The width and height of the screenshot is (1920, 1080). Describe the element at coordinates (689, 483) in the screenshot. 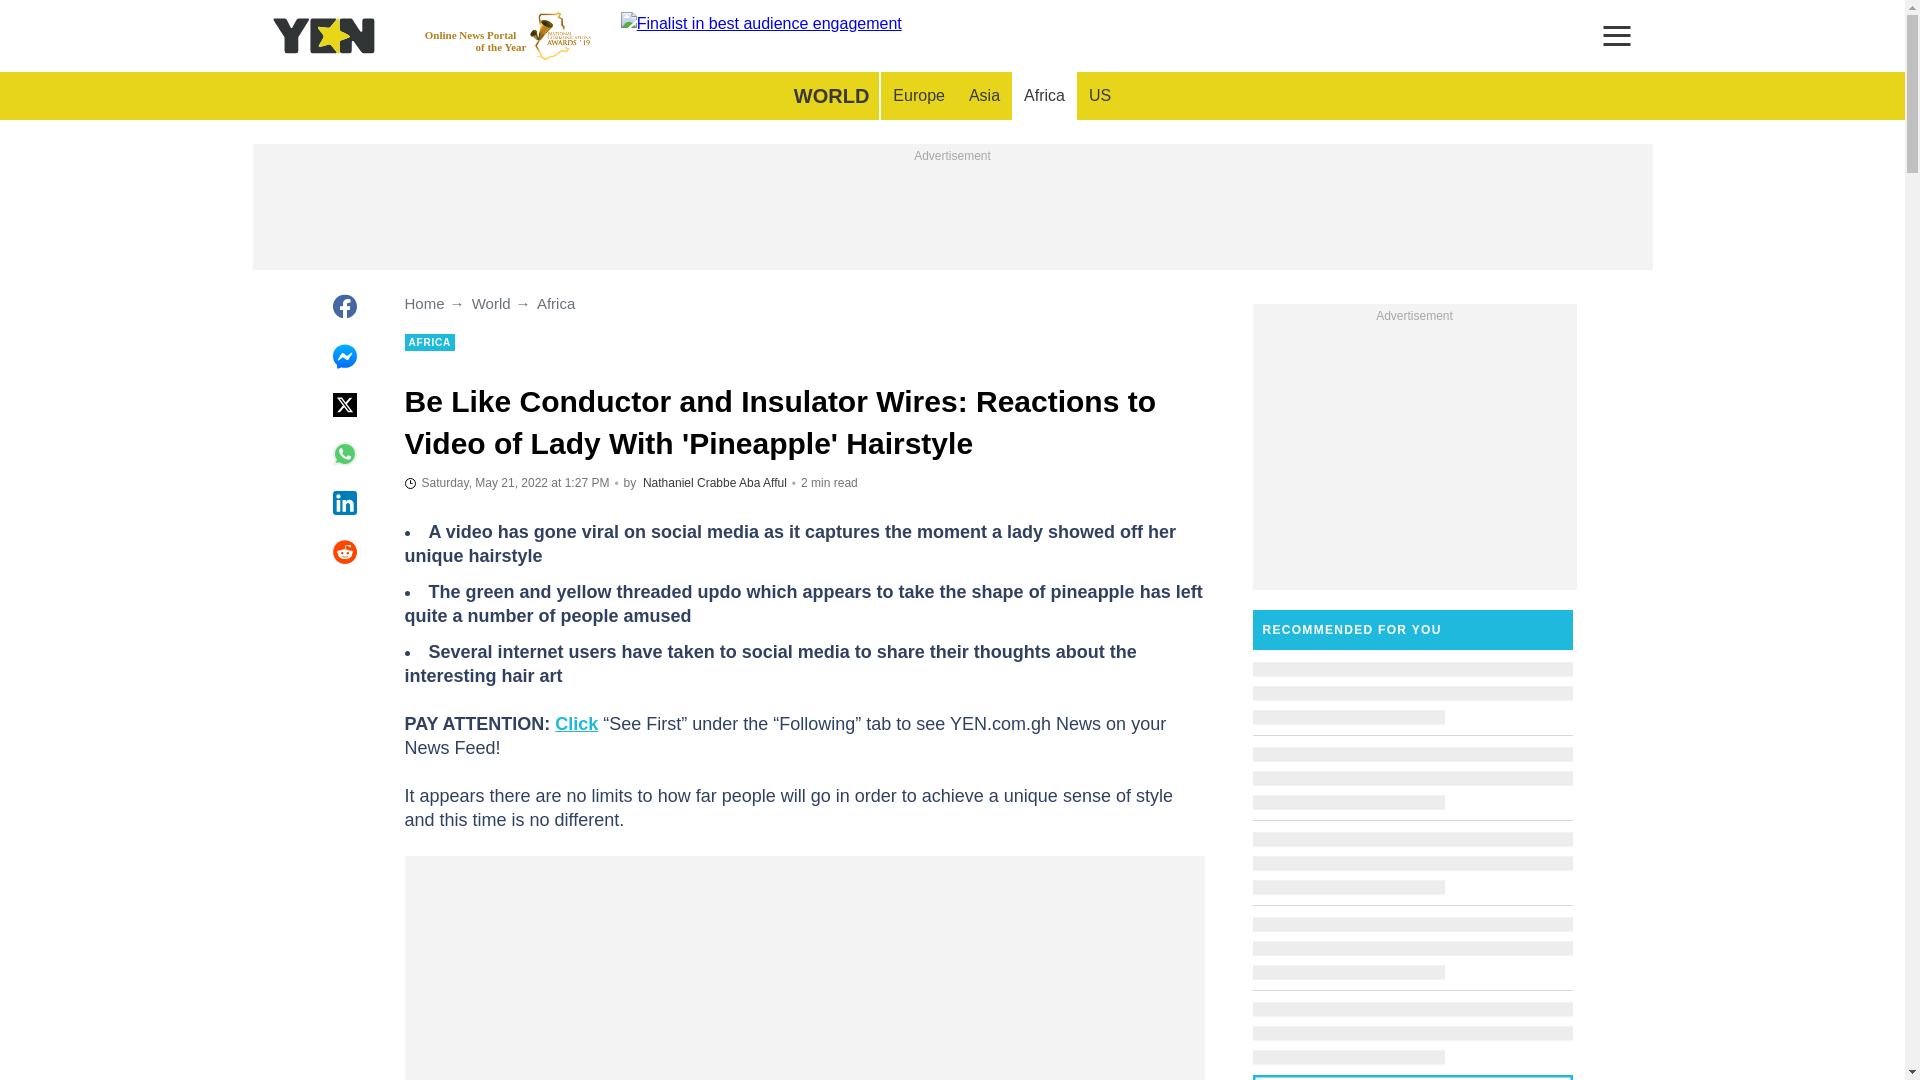

I see `Author page` at that location.